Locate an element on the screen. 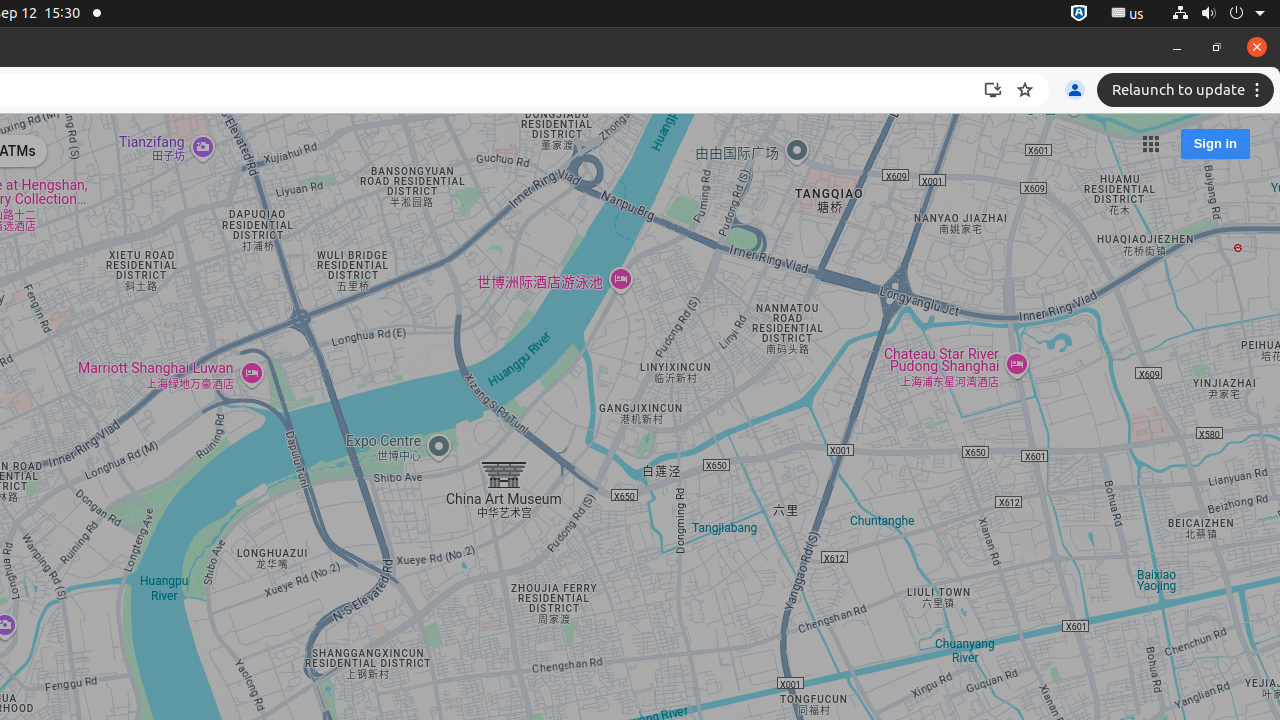  Relaunch to update is located at coordinates (1188, 90).